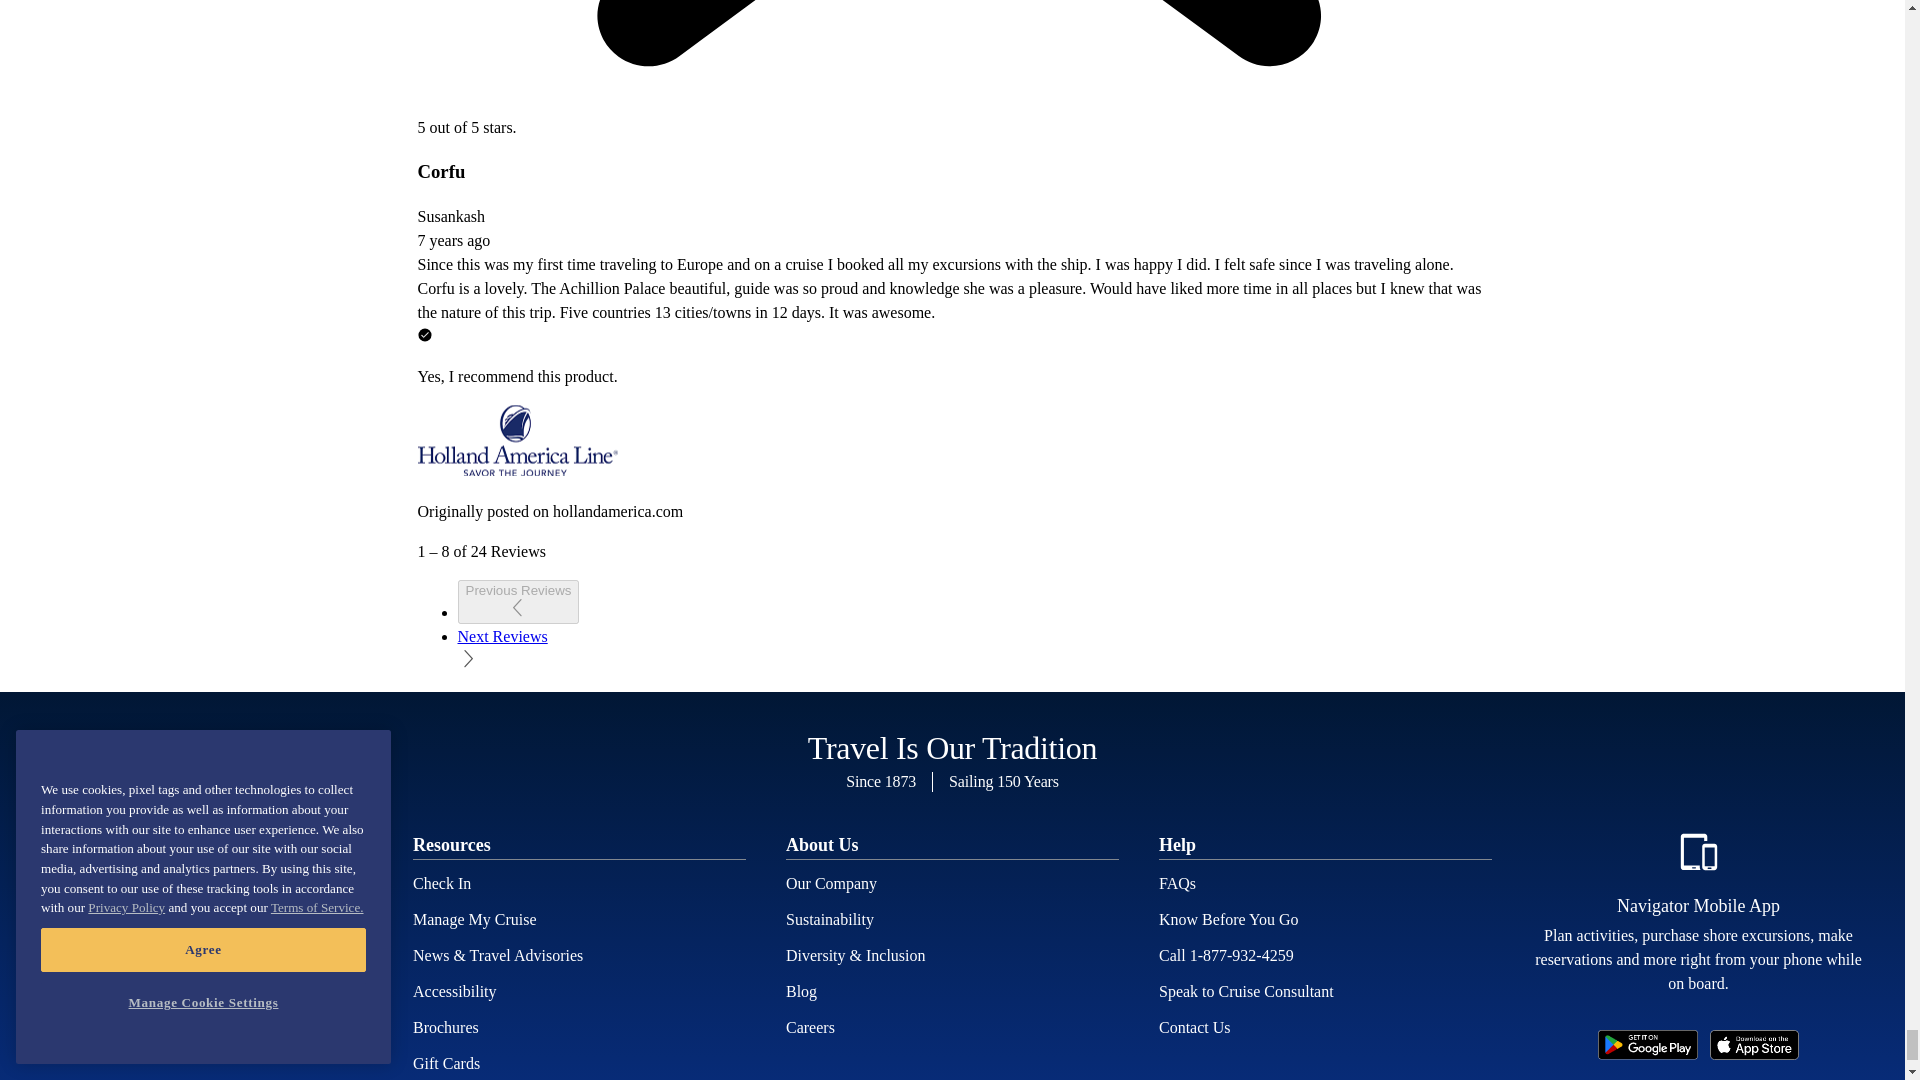 The height and width of the screenshot is (1080, 1920). What do you see at coordinates (1754, 1044) in the screenshot?
I see `Apple Store Button` at bounding box center [1754, 1044].